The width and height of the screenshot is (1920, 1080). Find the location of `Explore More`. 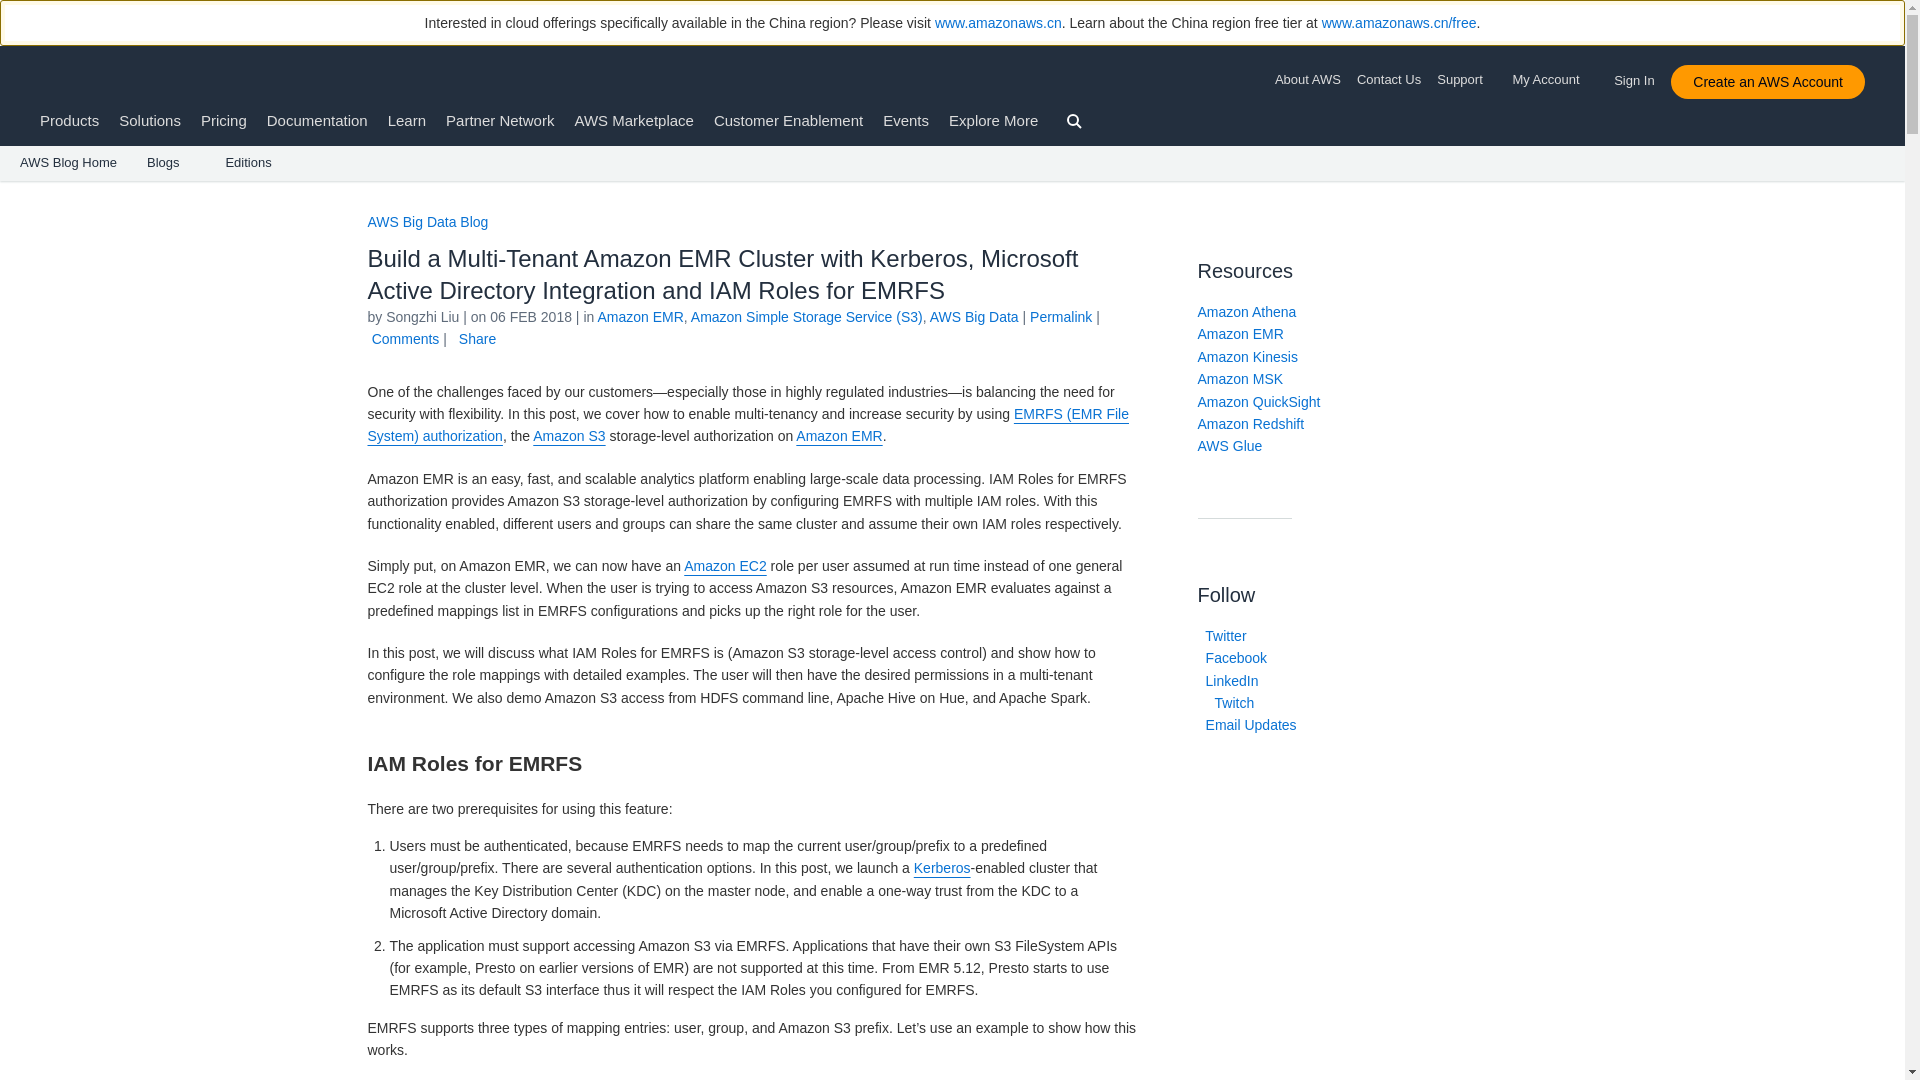

Explore More is located at coordinates (993, 120).